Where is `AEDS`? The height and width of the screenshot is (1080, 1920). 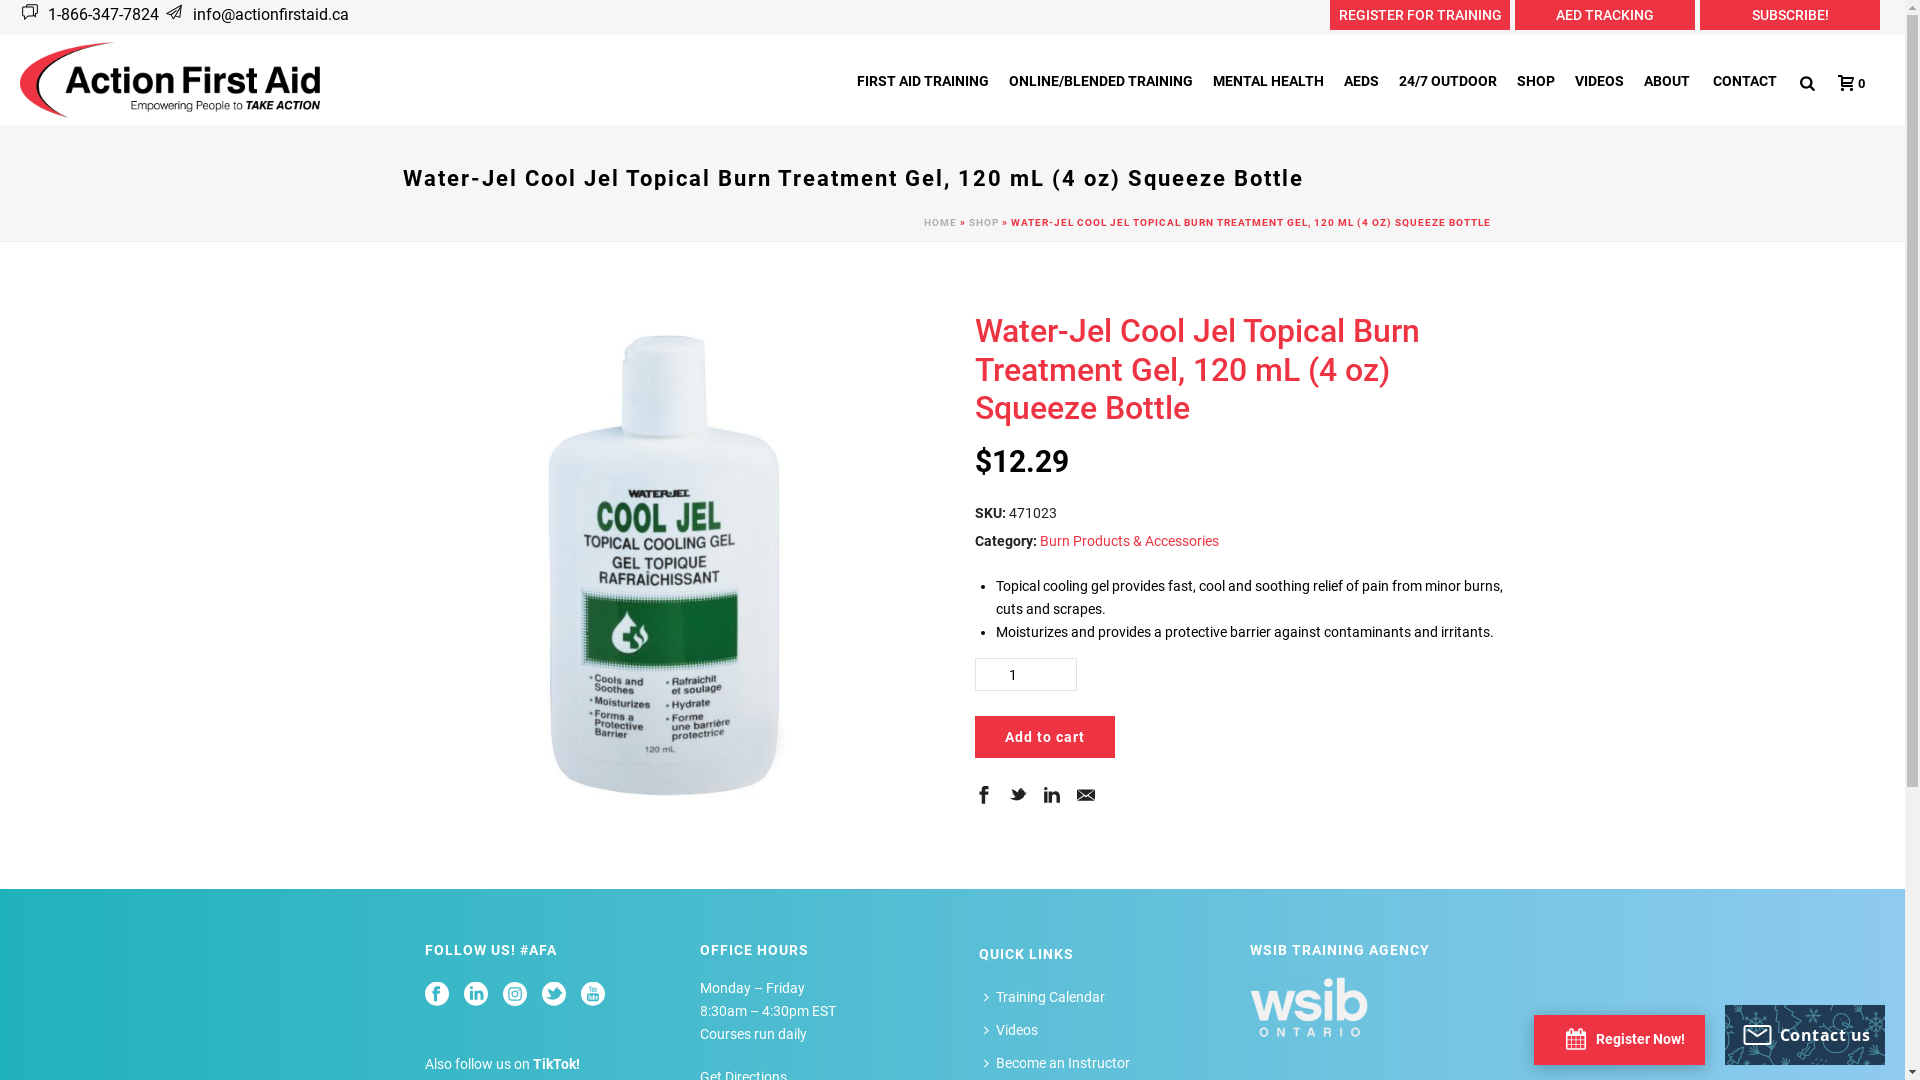 AEDS is located at coordinates (1362, 81).